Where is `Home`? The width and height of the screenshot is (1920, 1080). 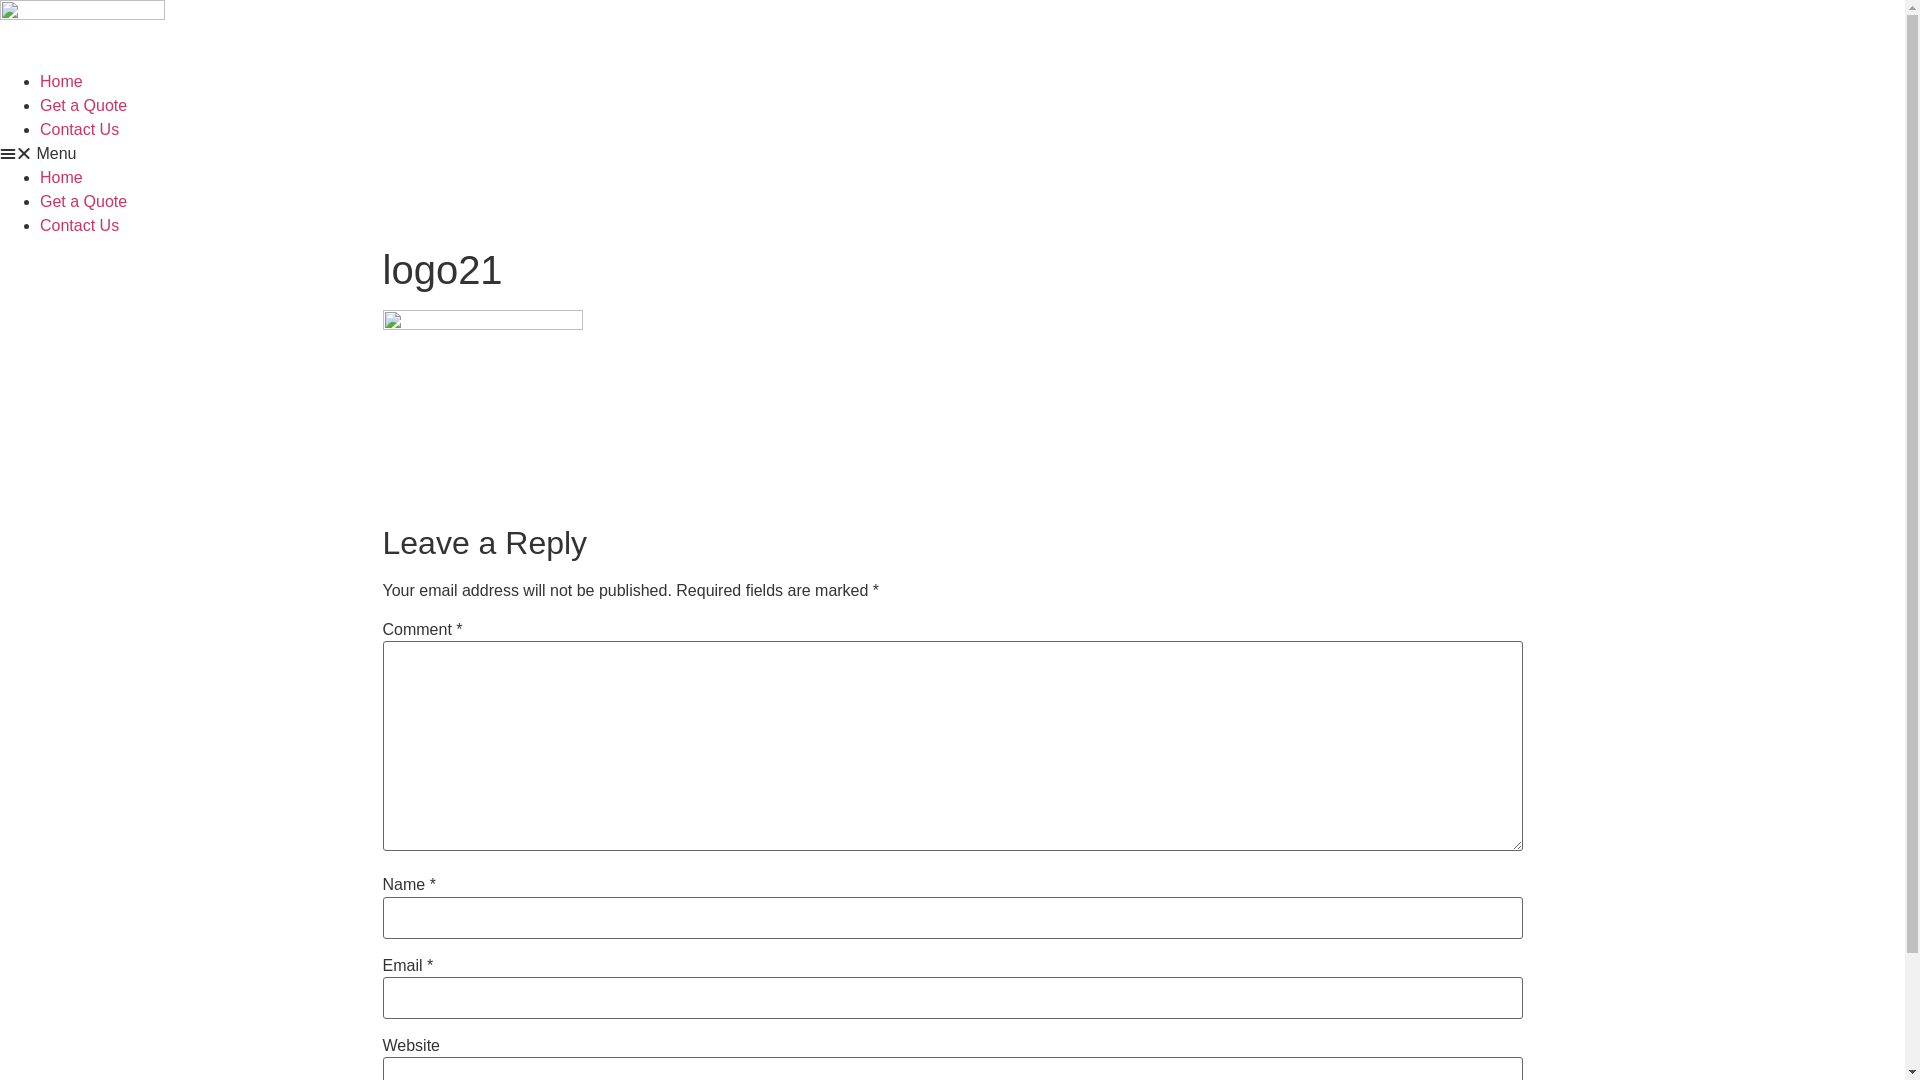 Home is located at coordinates (62, 82).